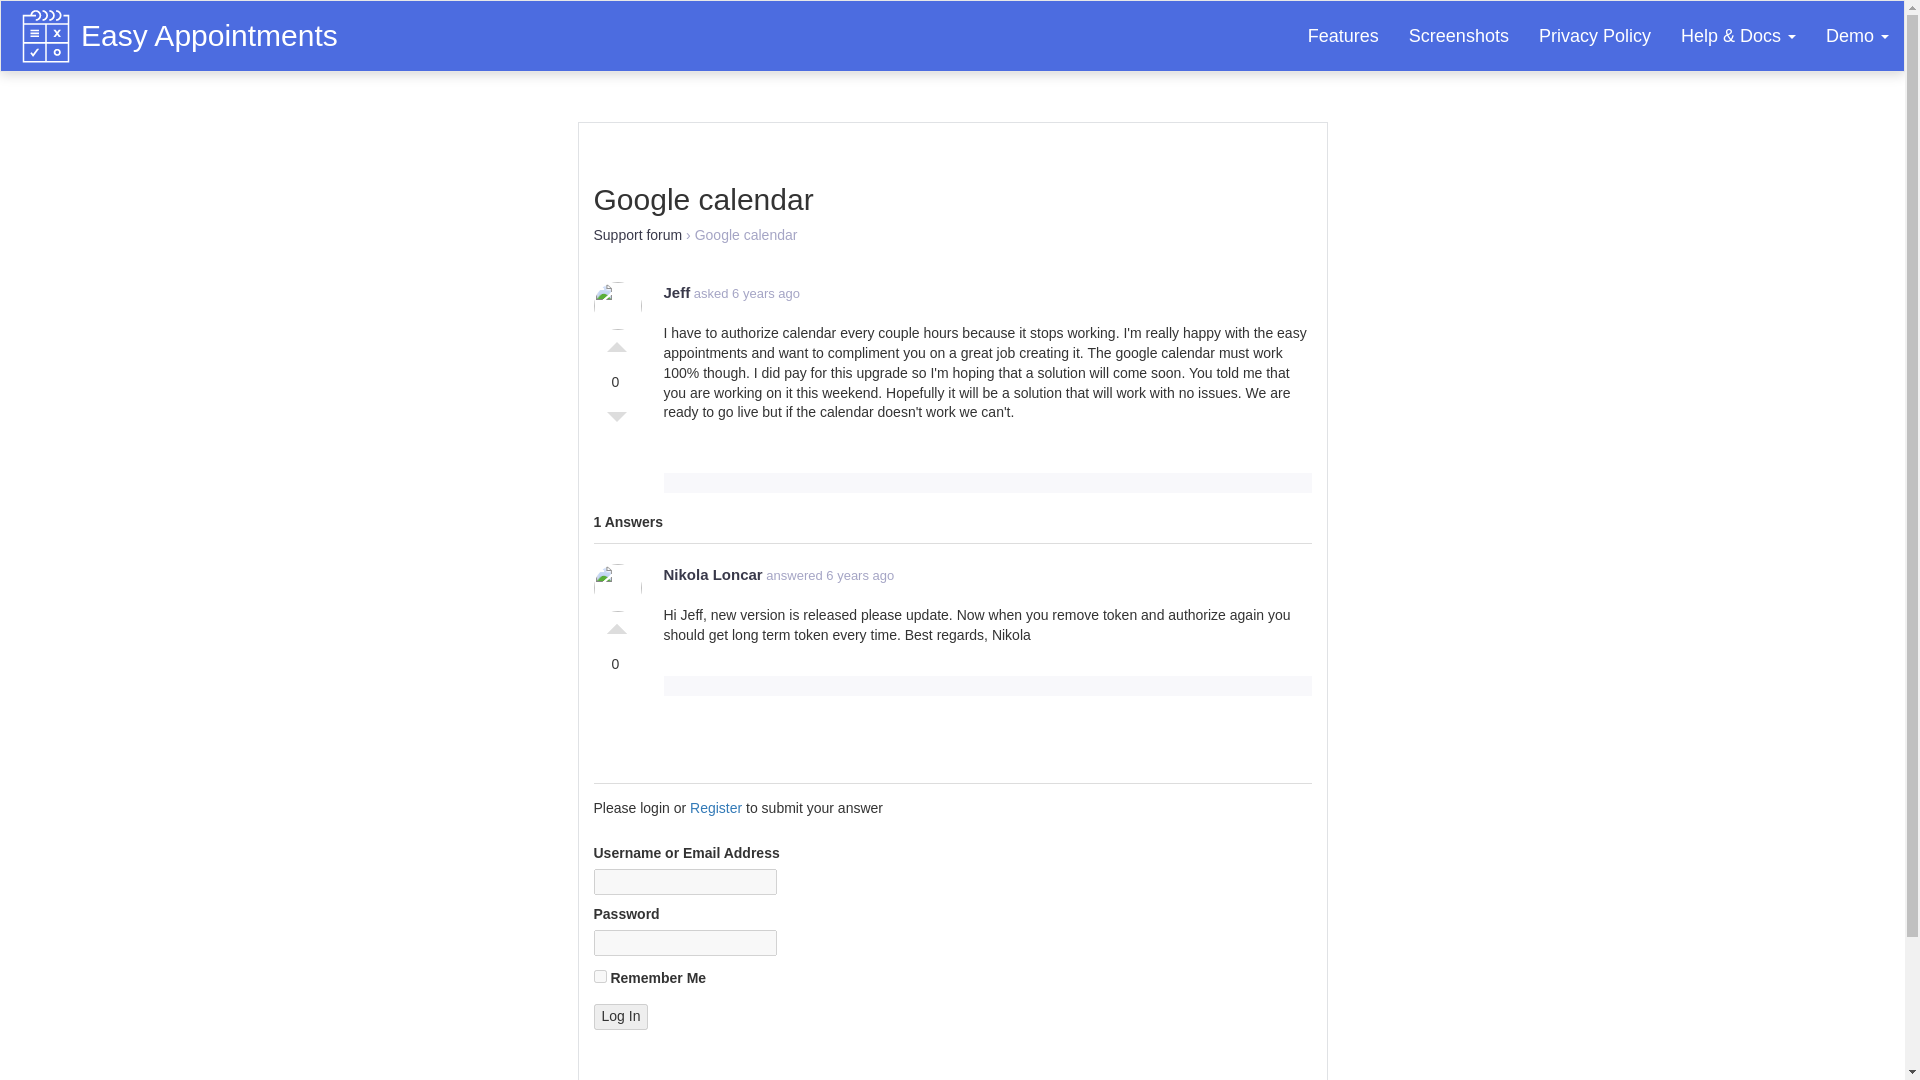  I want to click on Nikola Loncar, so click(713, 574).